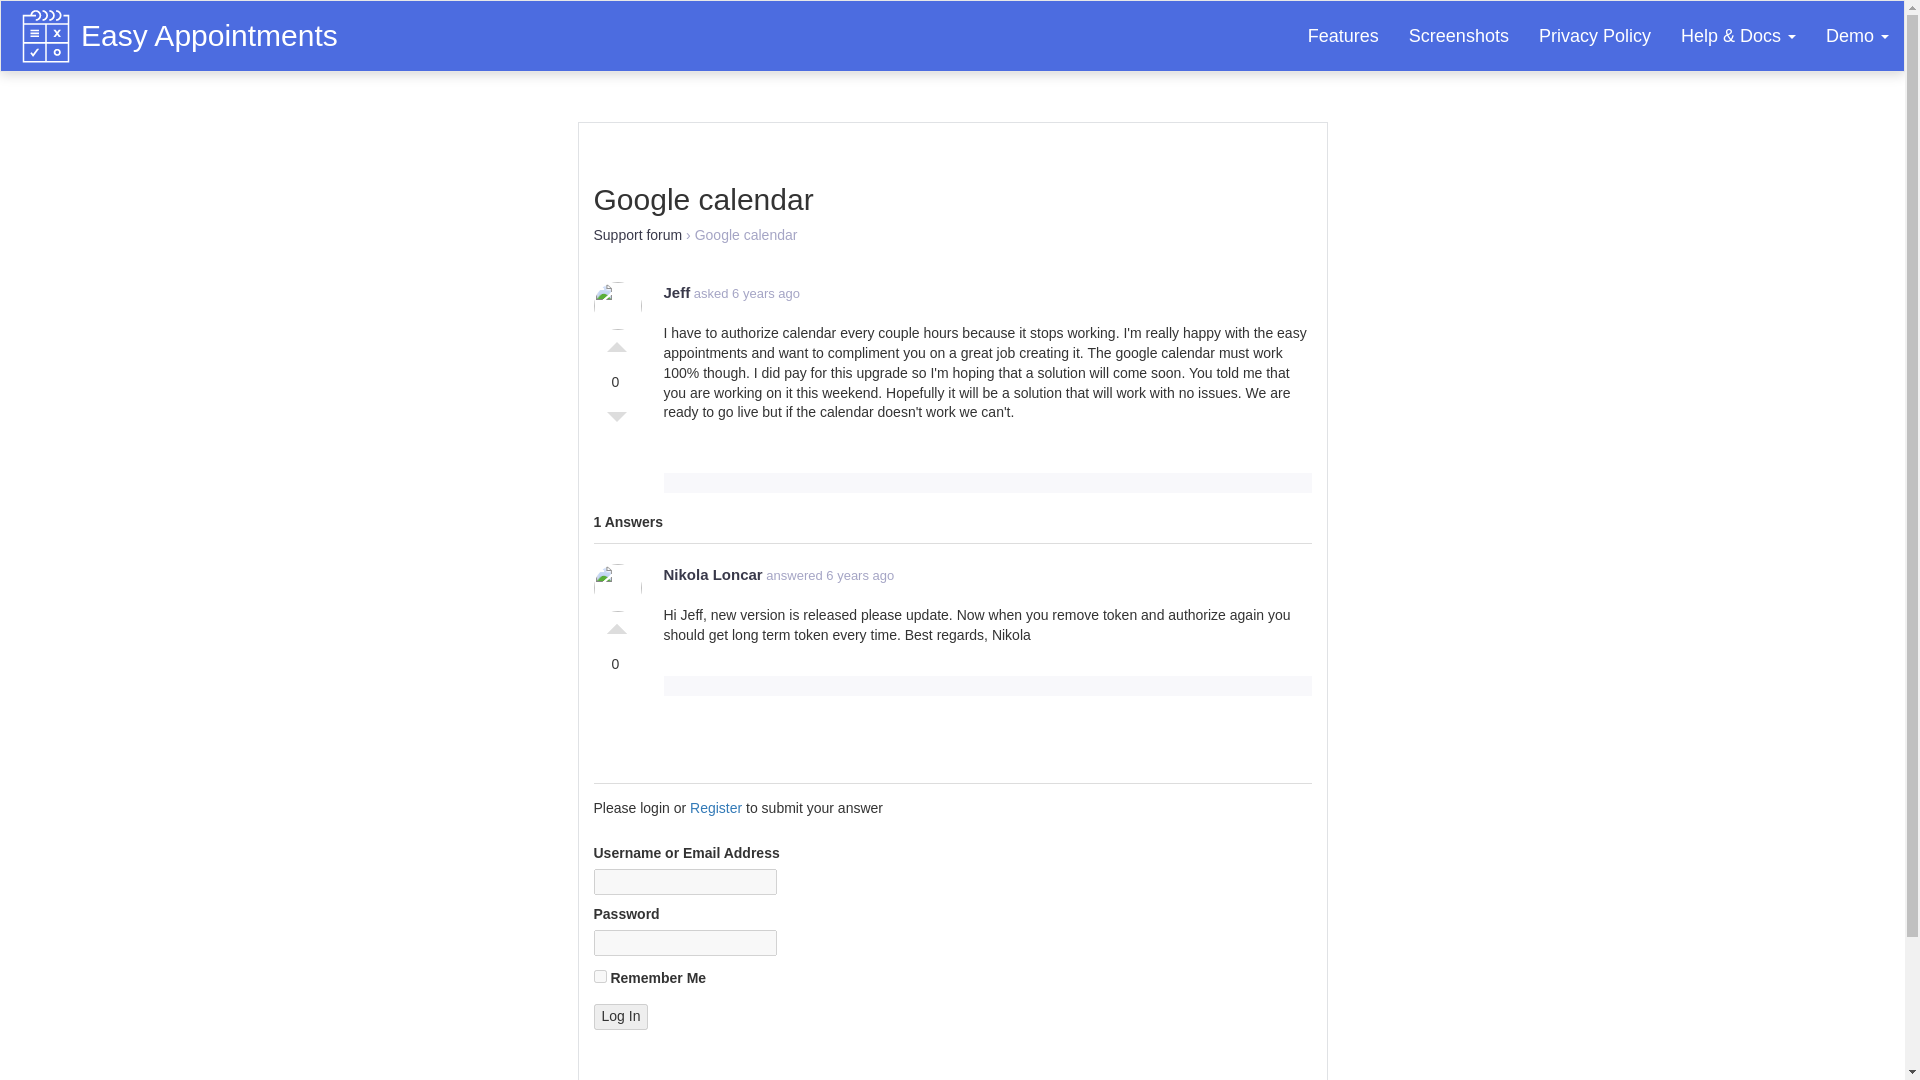  I want to click on Nikola Loncar, so click(713, 574).